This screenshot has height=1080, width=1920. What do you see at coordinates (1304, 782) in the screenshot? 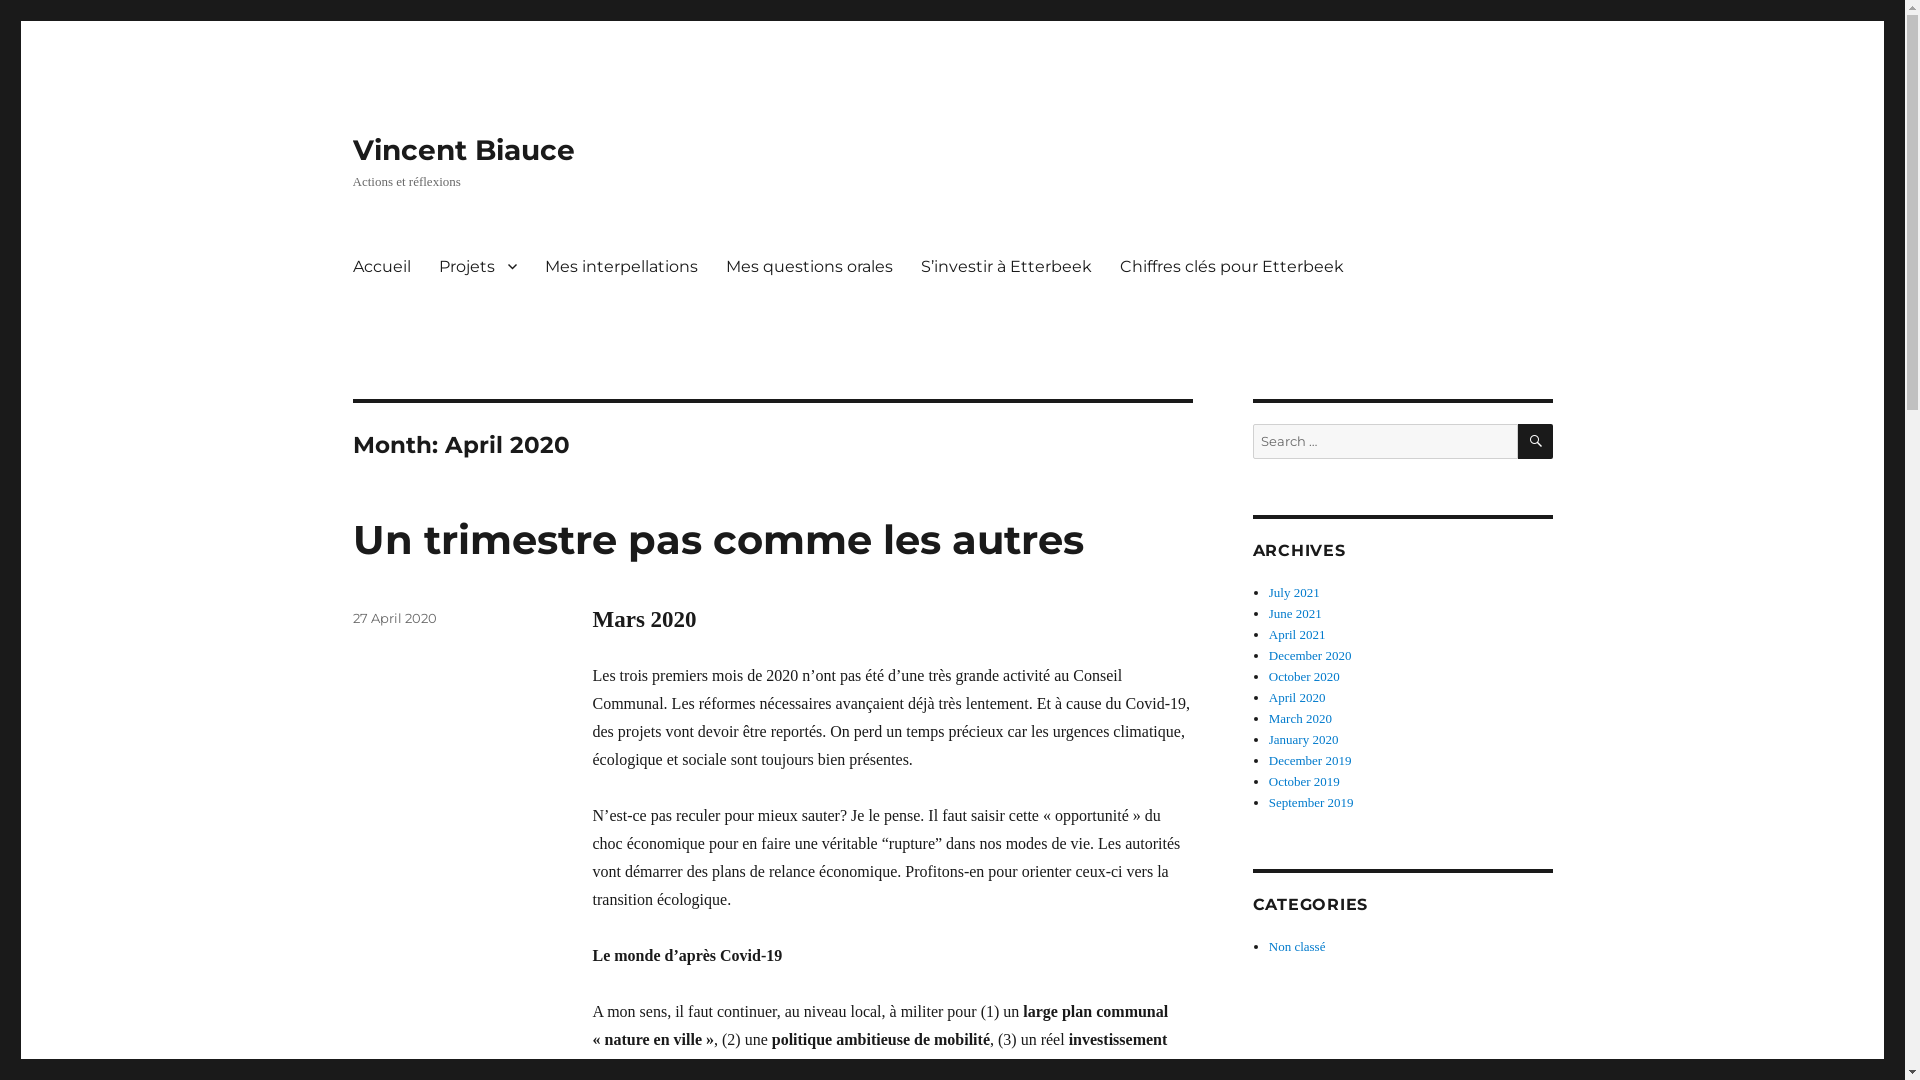
I see `October 2019` at bounding box center [1304, 782].